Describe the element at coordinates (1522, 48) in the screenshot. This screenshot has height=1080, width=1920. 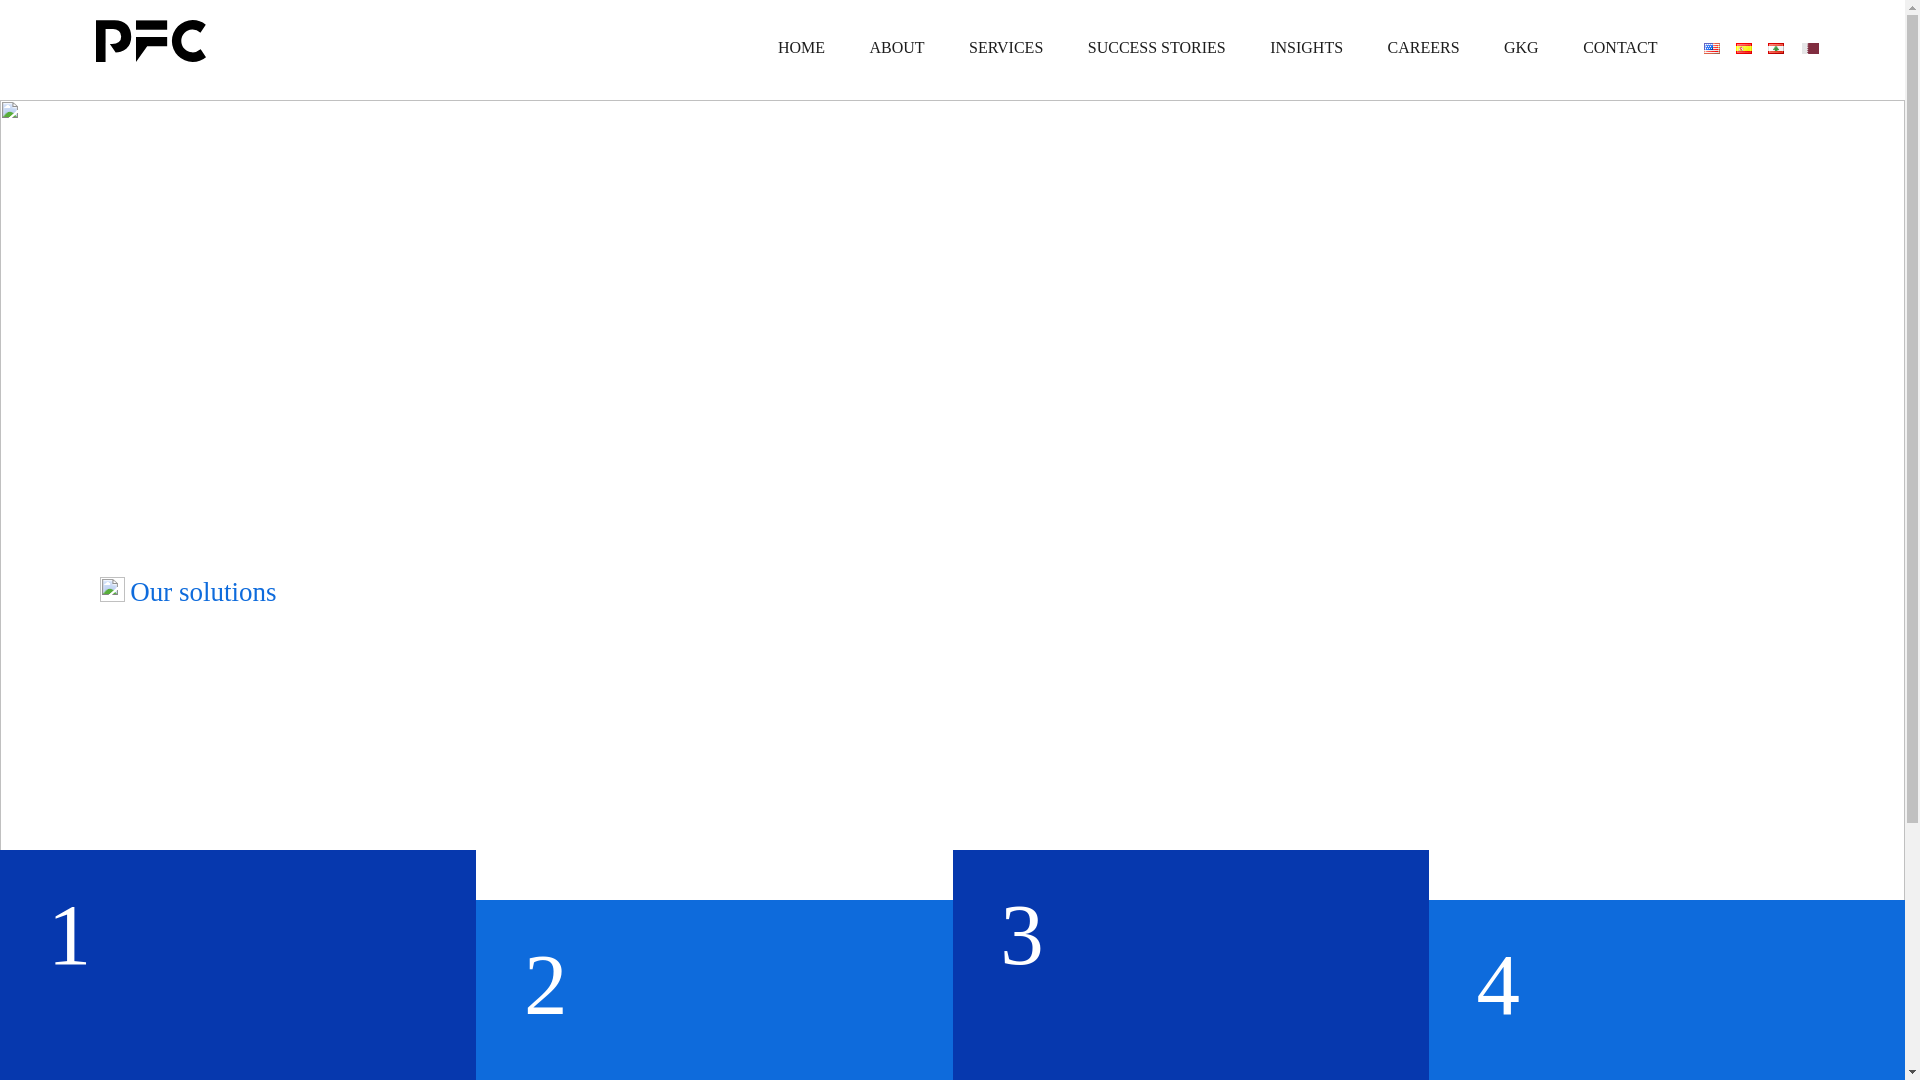
I see `GKG` at that location.